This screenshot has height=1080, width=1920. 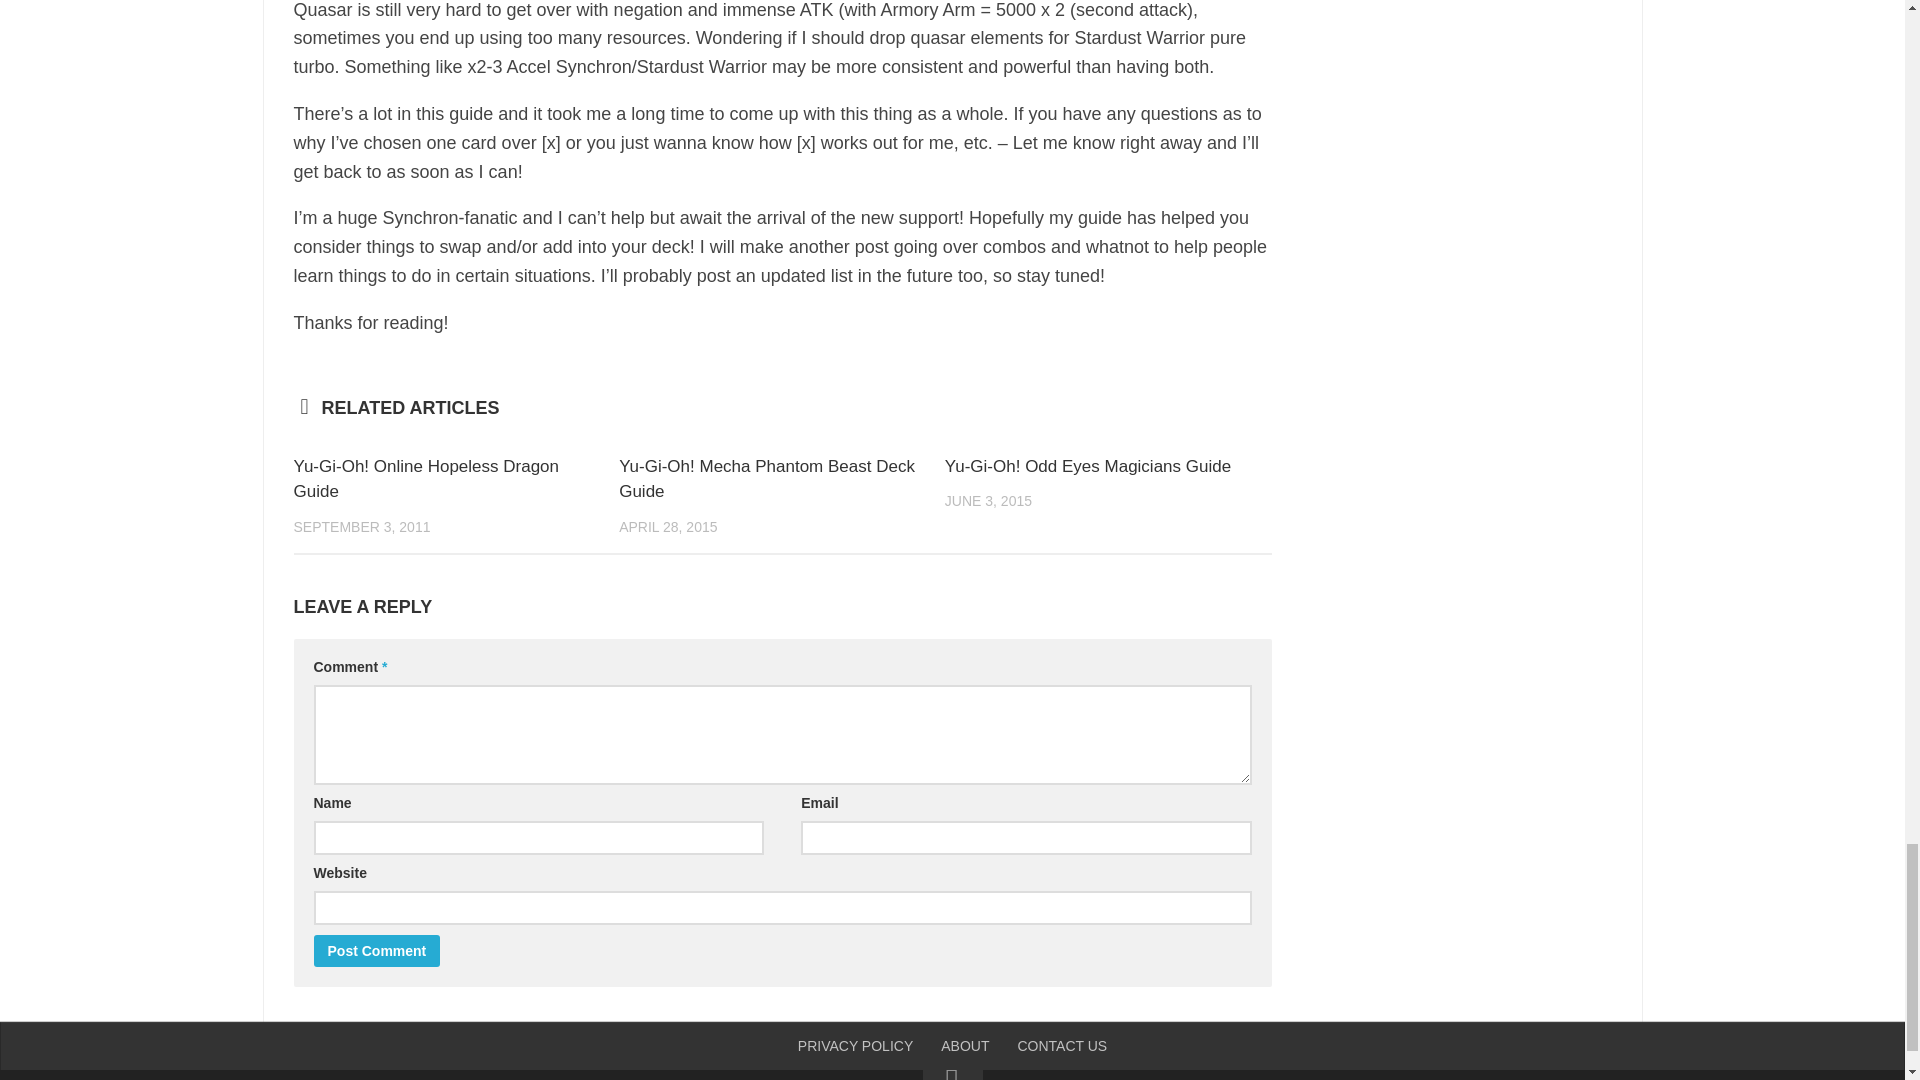 What do you see at coordinates (1087, 466) in the screenshot?
I see `Yu-Gi-Oh! Odd Eyes Magicians Guide` at bounding box center [1087, 466].